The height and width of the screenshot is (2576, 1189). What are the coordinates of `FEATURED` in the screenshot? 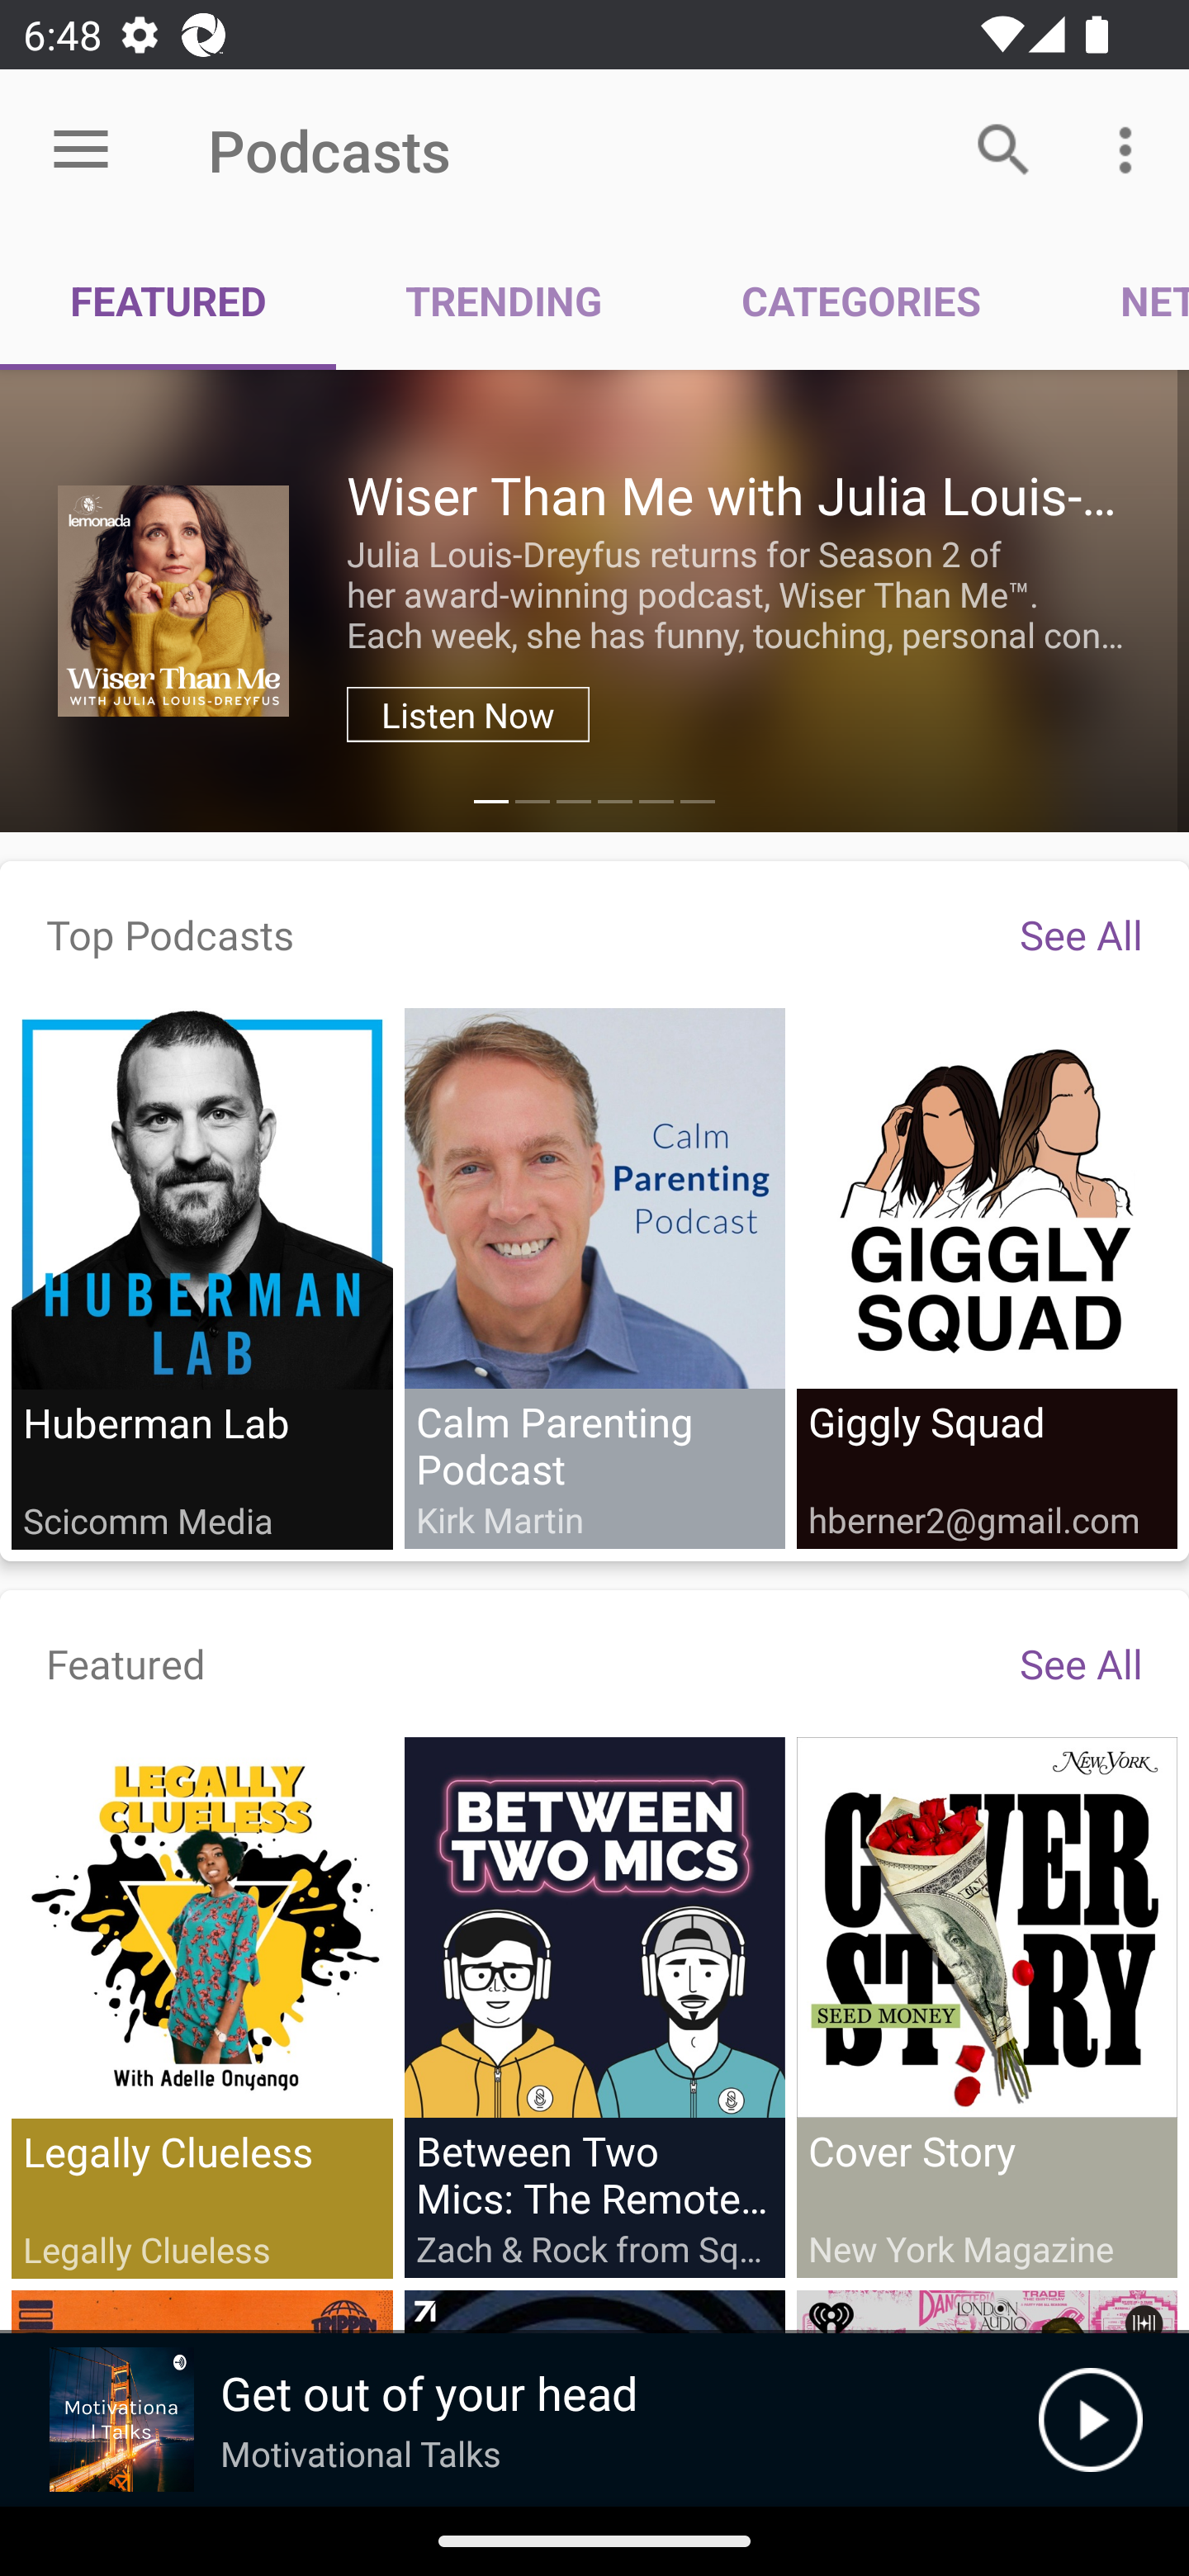 It's located at (168, 301).